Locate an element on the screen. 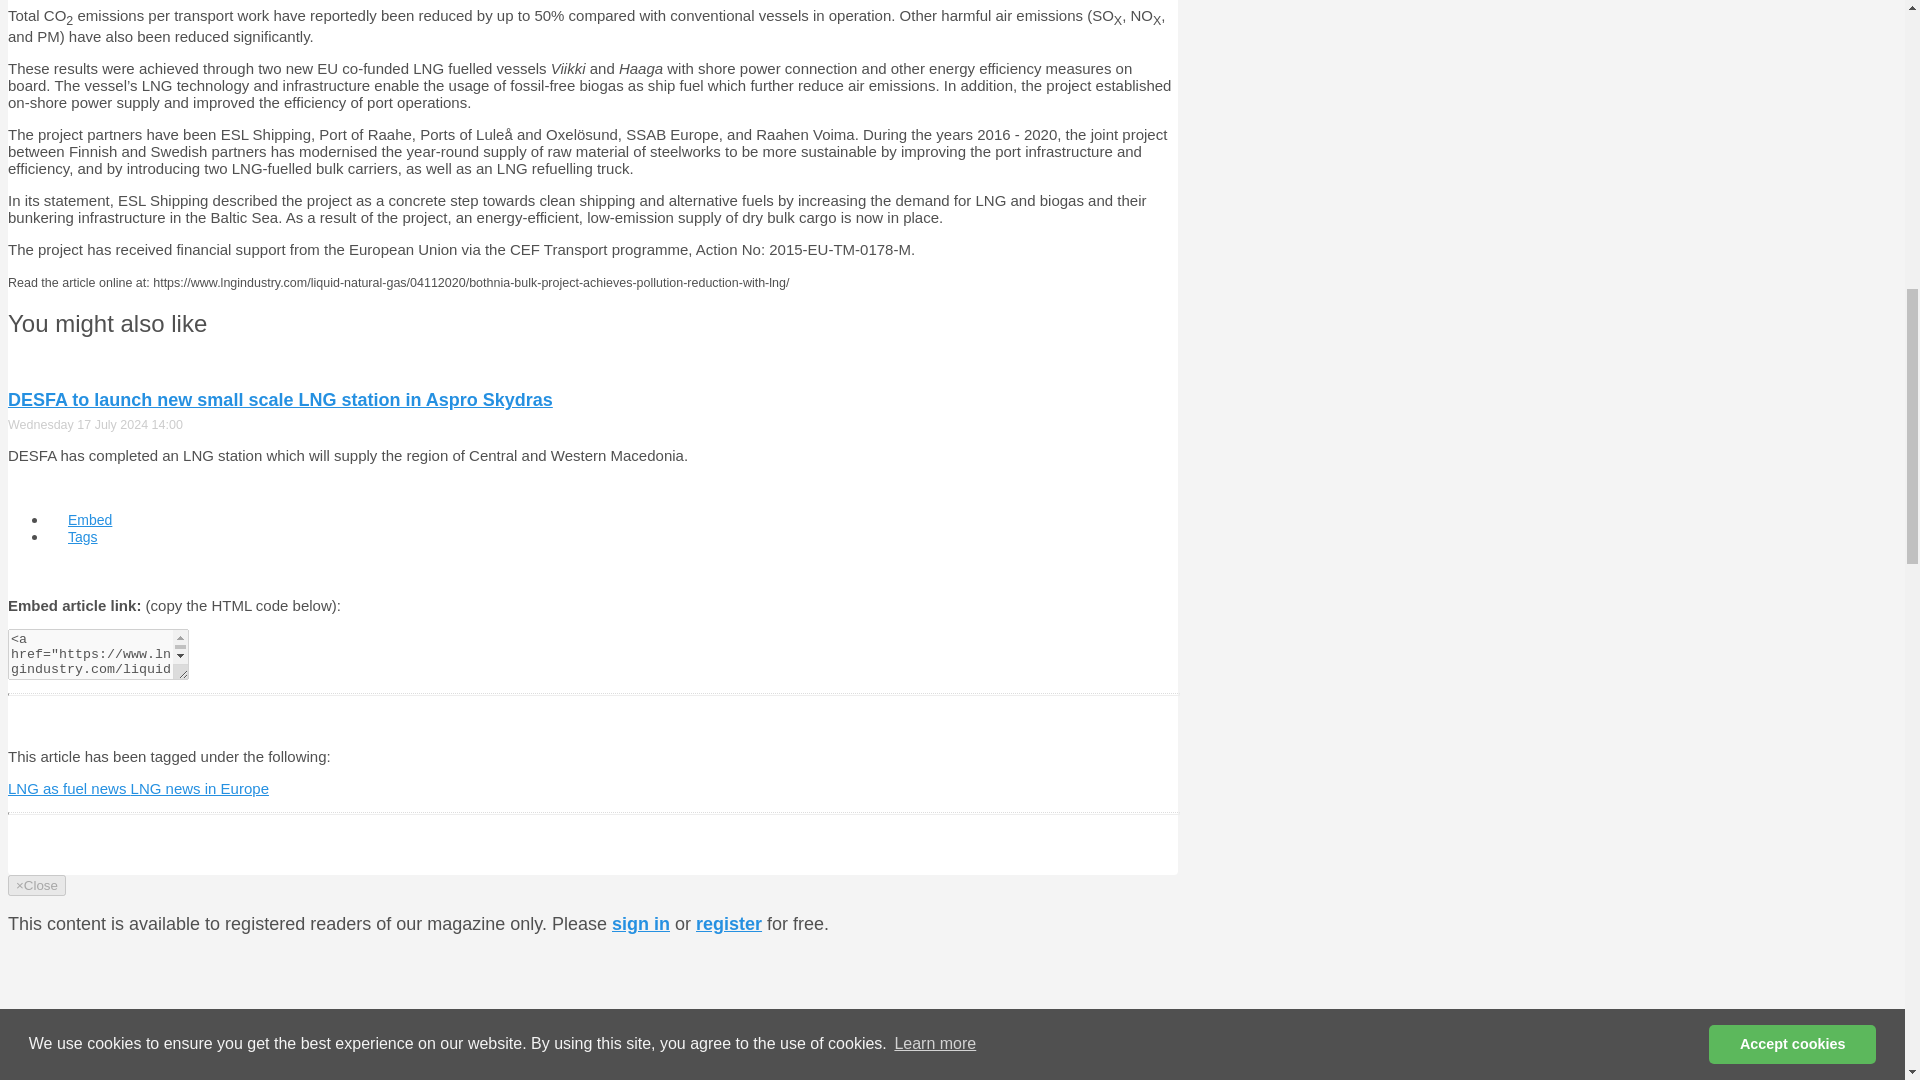 The height and width of the screenshot is (1080, 1920). DESFA to launch new small scale LNG station in Aspro Skydras is located at coordinates (280, 400).